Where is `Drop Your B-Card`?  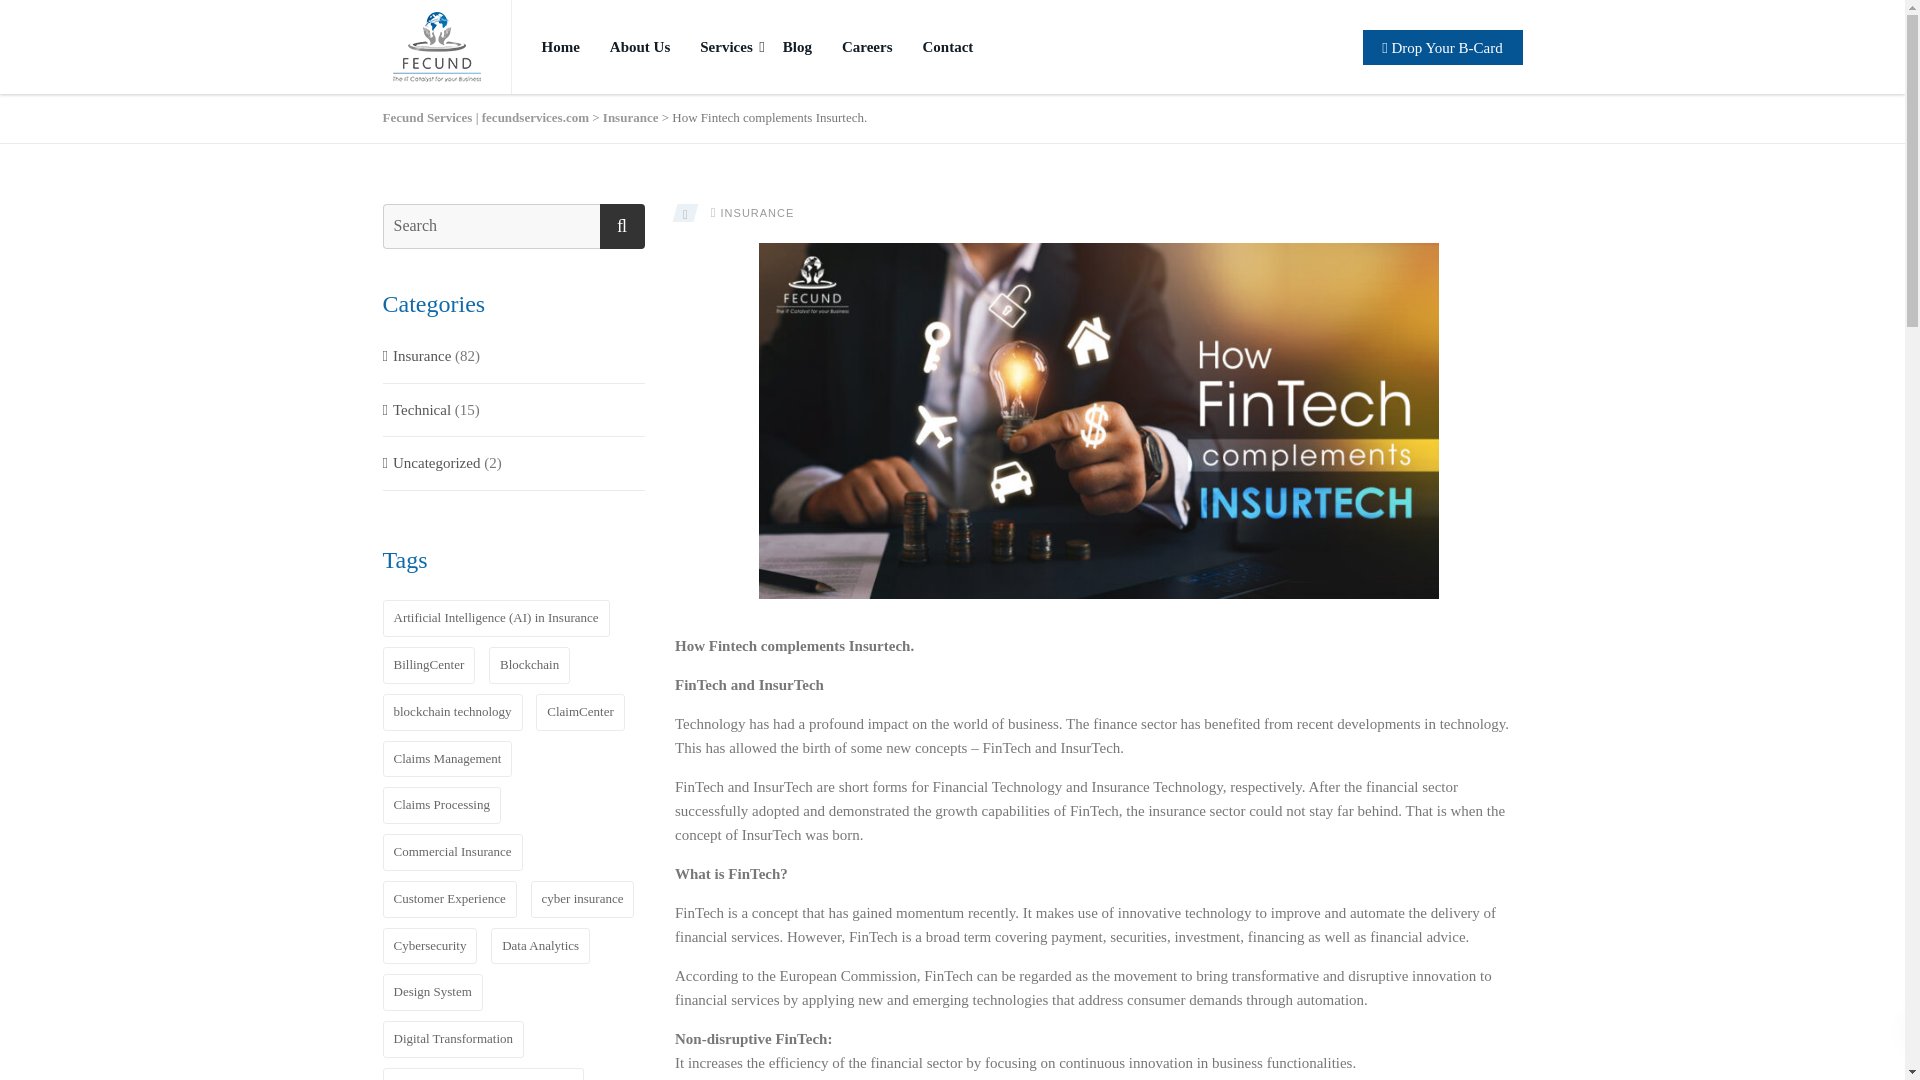 Drop Your B-Card is located at coordinates (1442, 47).